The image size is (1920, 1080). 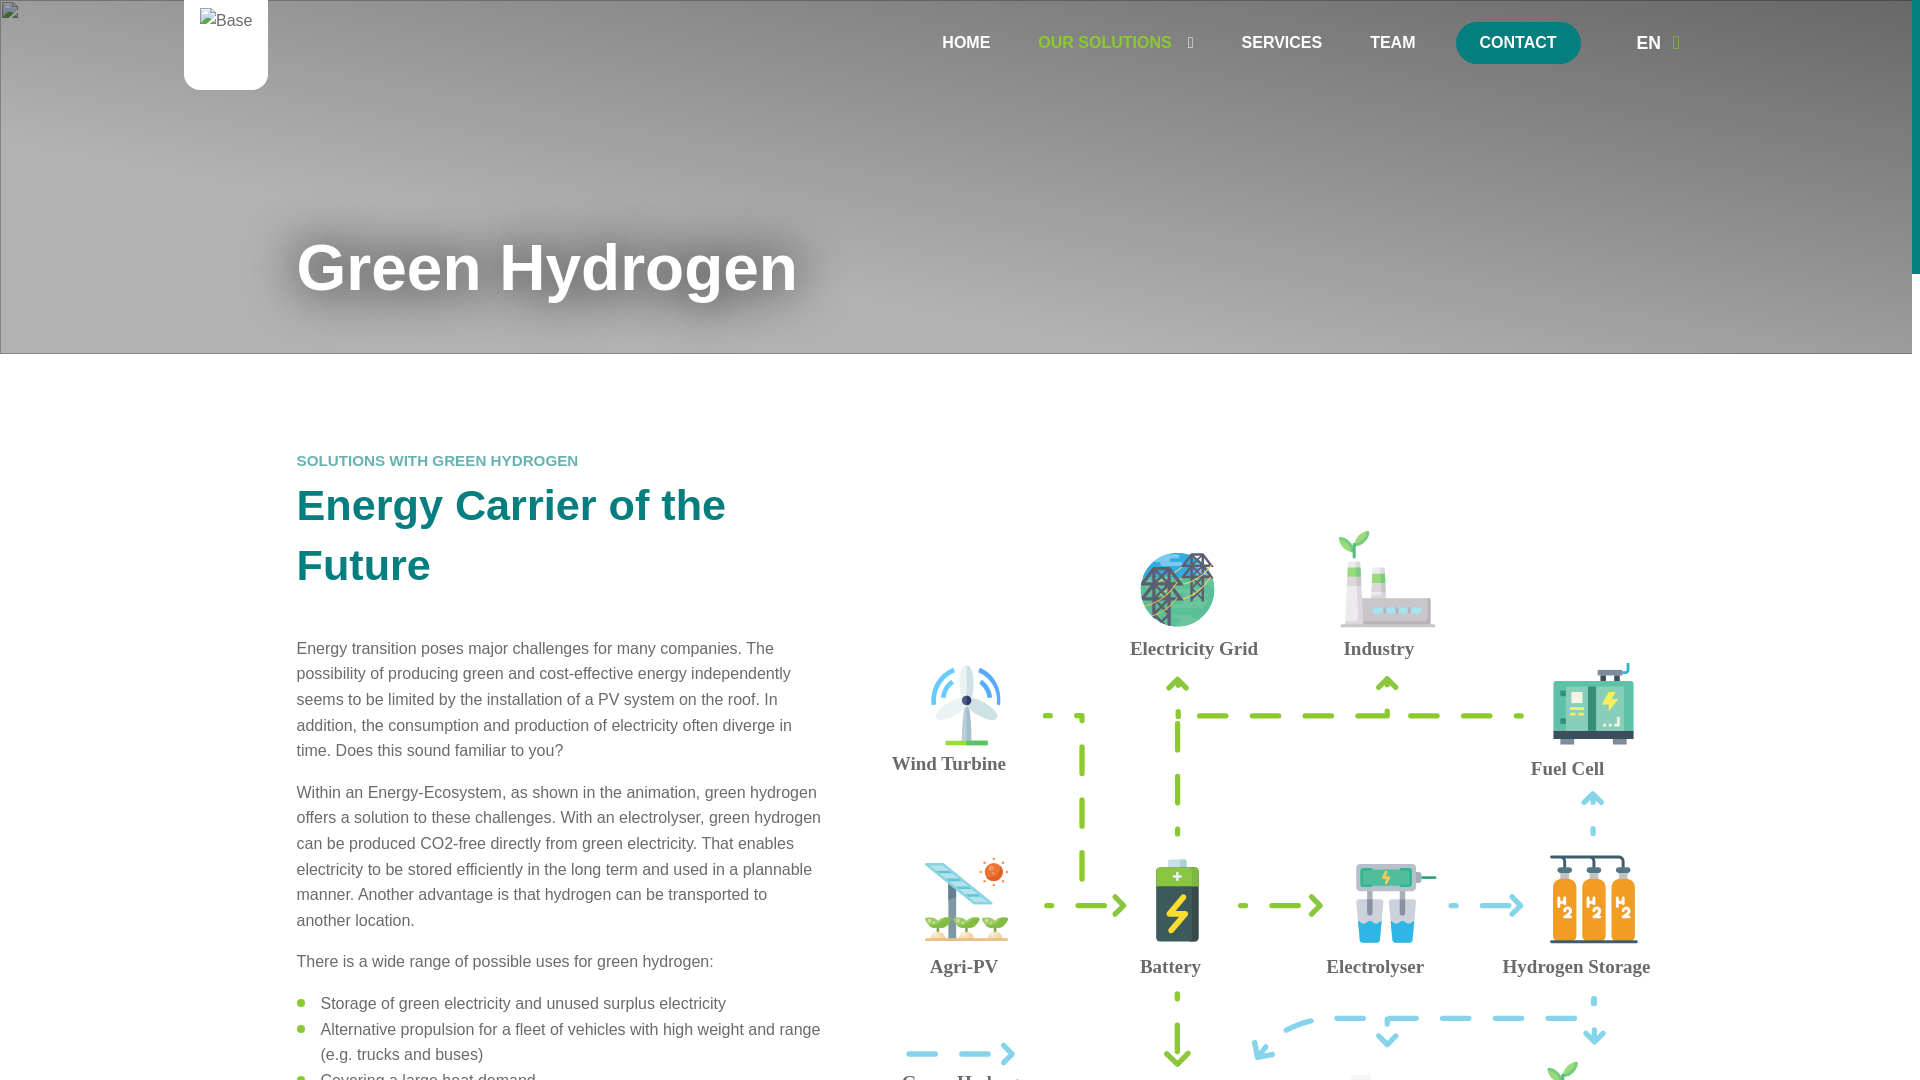 What do you see at coordinates (1658, 42) in the screenshot?
I see `En` at bounding box center [1658, 42].